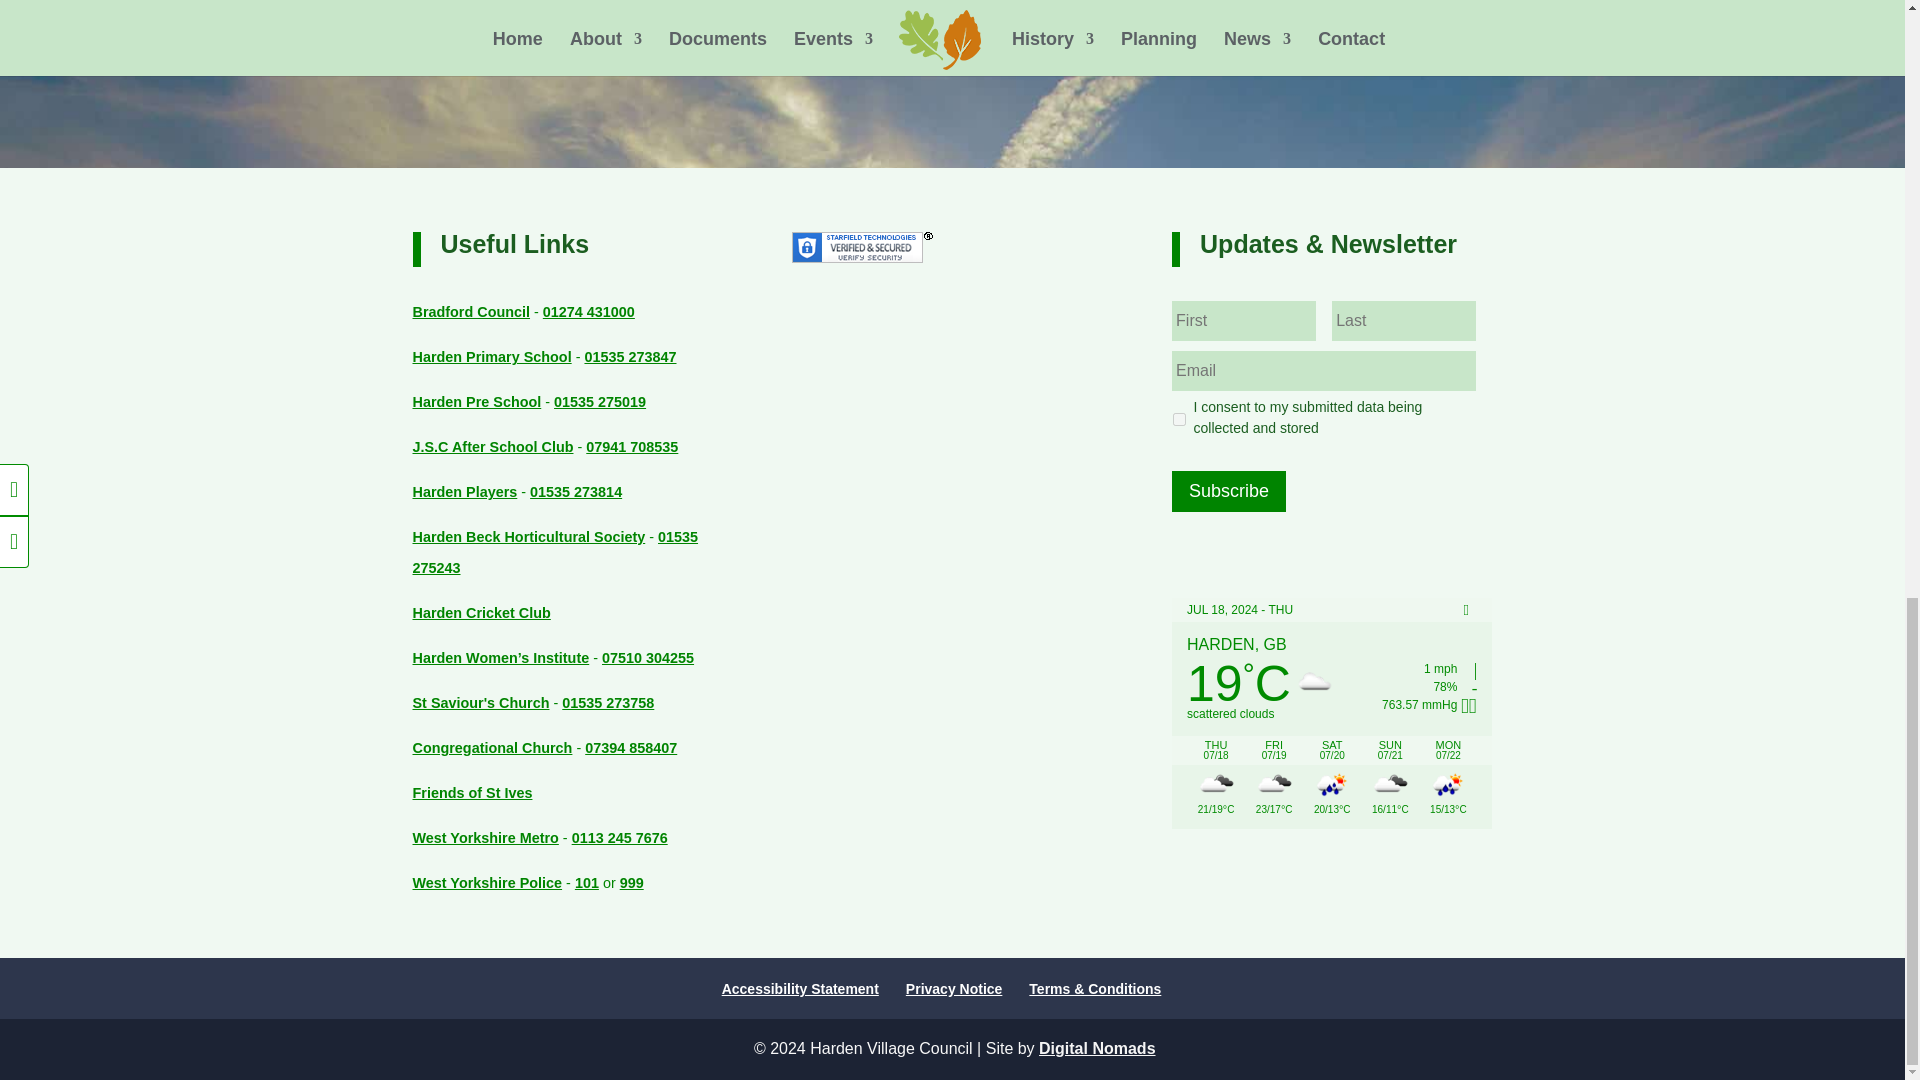 The width and height of the screenshot is (1920, 1080). Describe the element at coordinates (1228, 490) in the screenshot. I see `Subscribe` at that location.